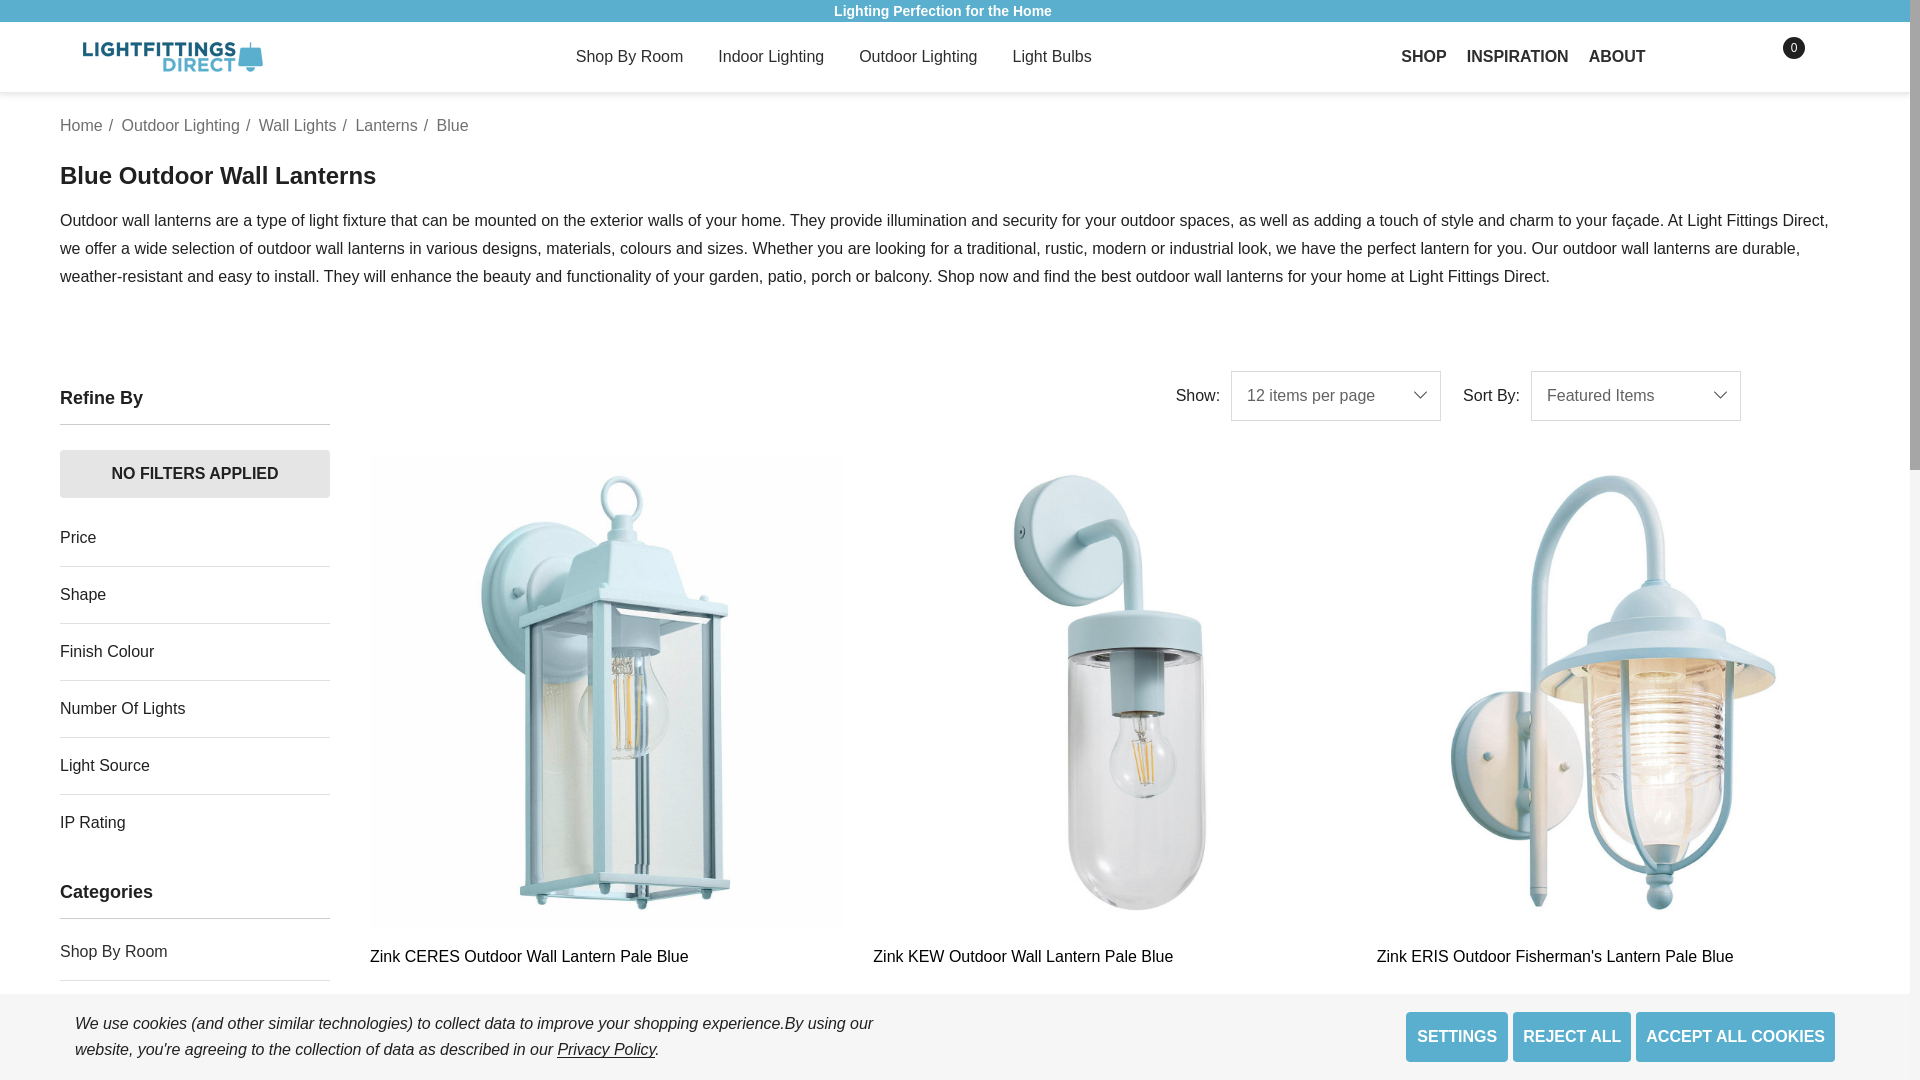  What do you see at coordinates (1613, 692) in the screenshot?
I see `Zink ERIS Outdoor Fisherman's Lantern Pale Blue Main Image` at bounding box center [1613, 692].